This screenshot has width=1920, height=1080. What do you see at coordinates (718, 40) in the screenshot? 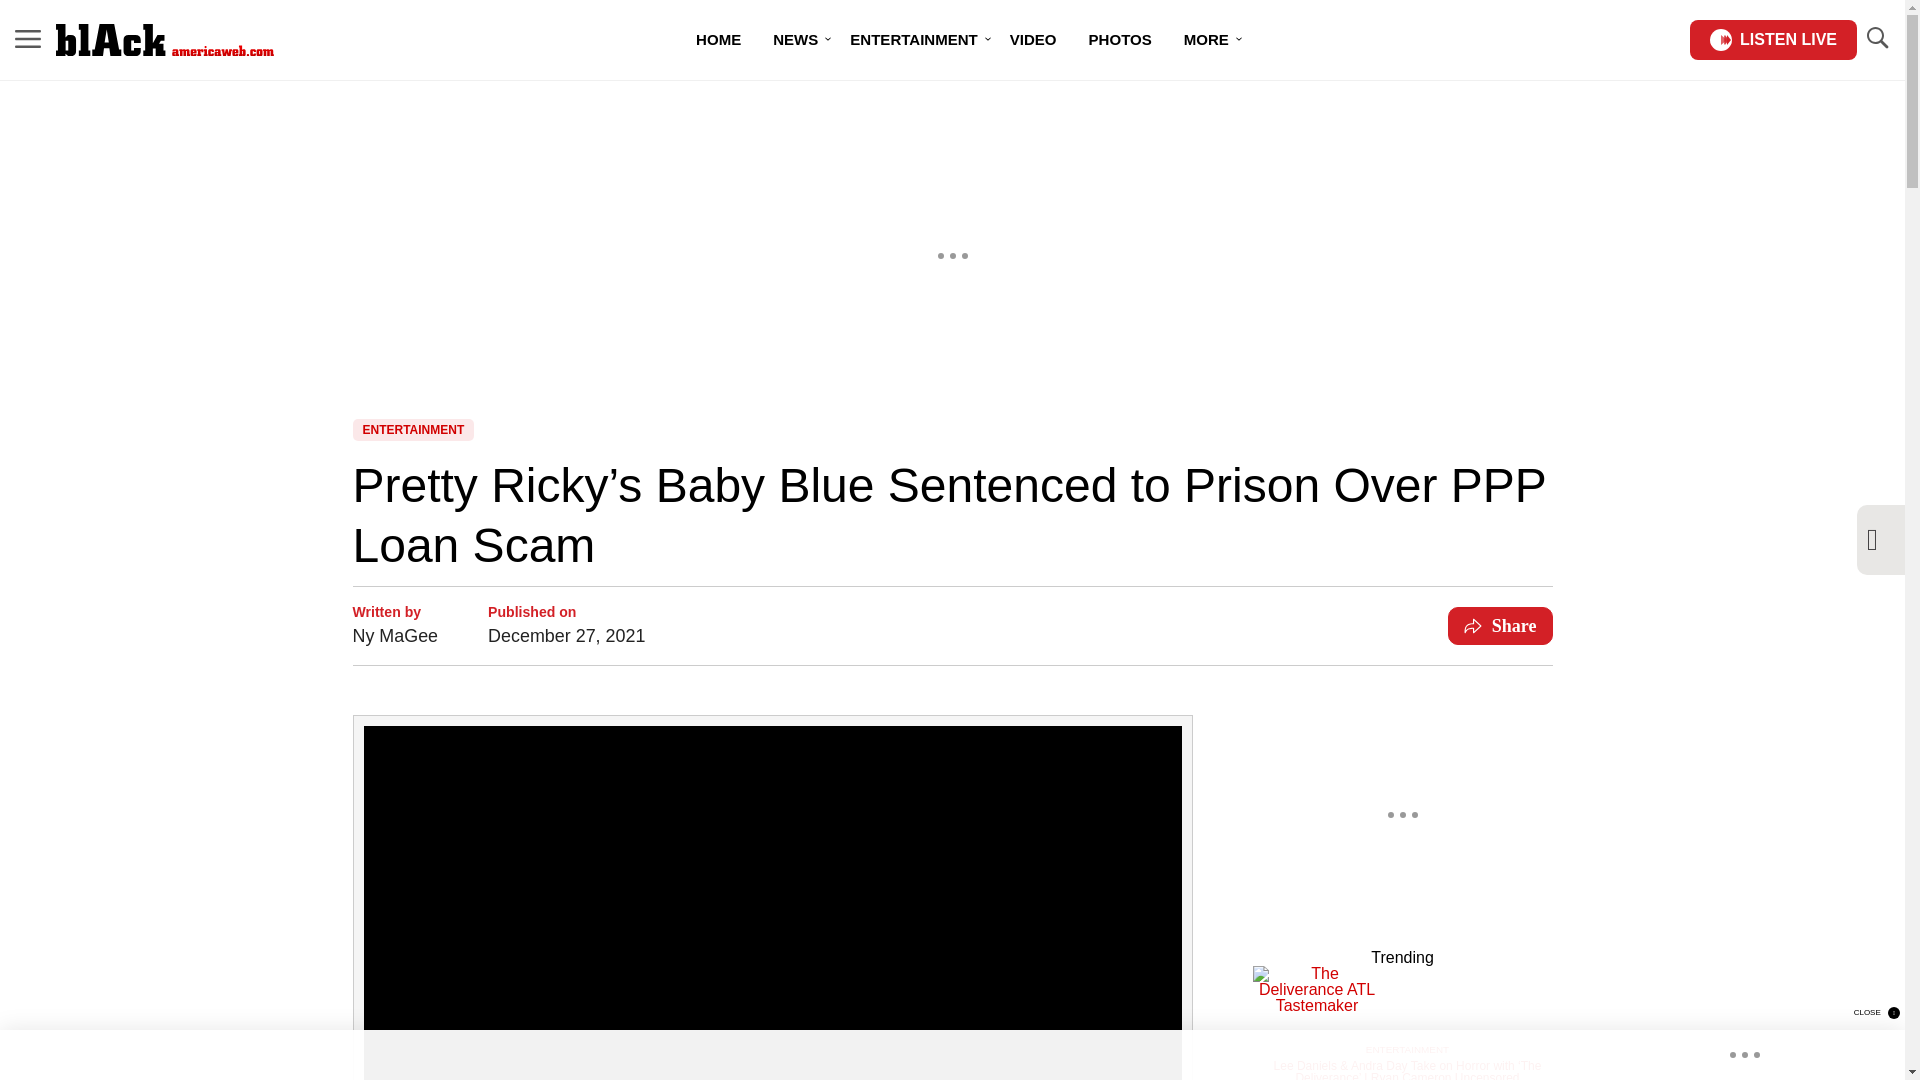
I see `HOME` at bounding box center [718, 40].